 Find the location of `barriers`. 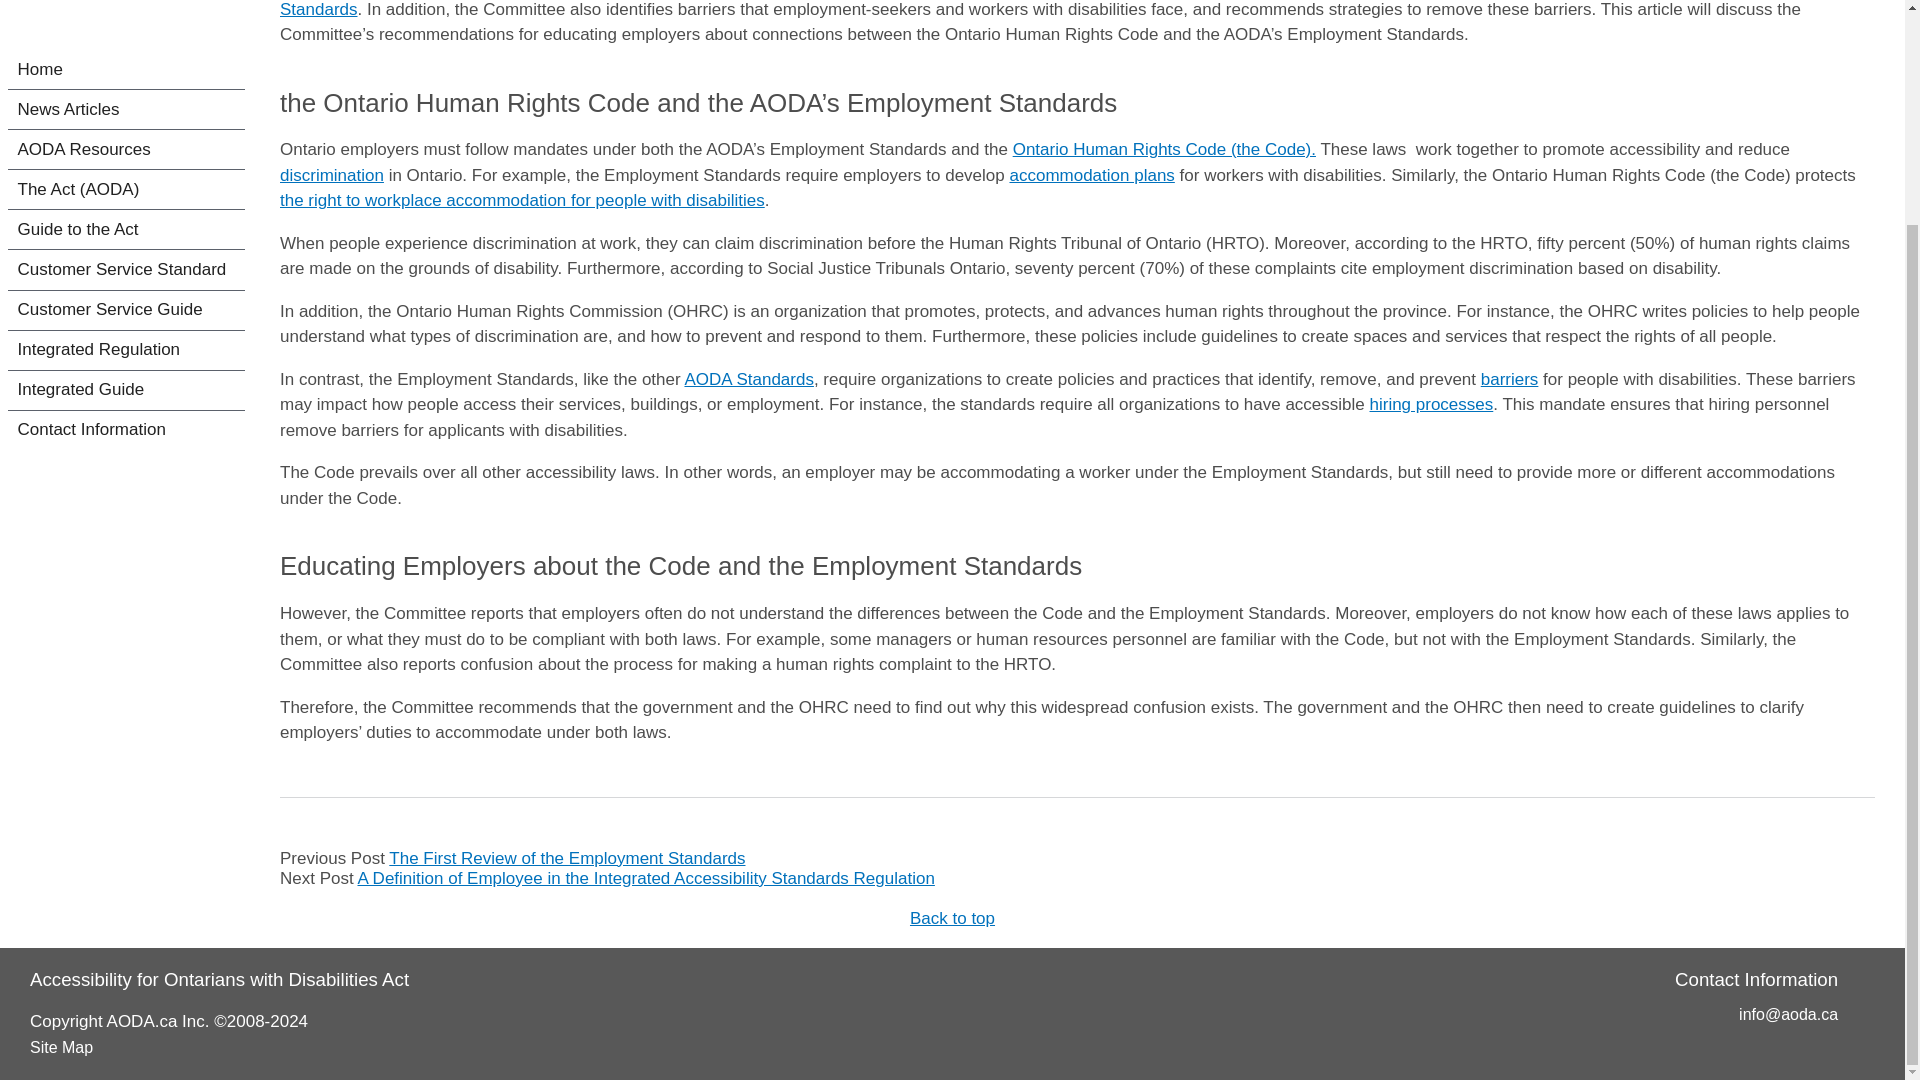

barriers is located at coordinates (1510, 379).